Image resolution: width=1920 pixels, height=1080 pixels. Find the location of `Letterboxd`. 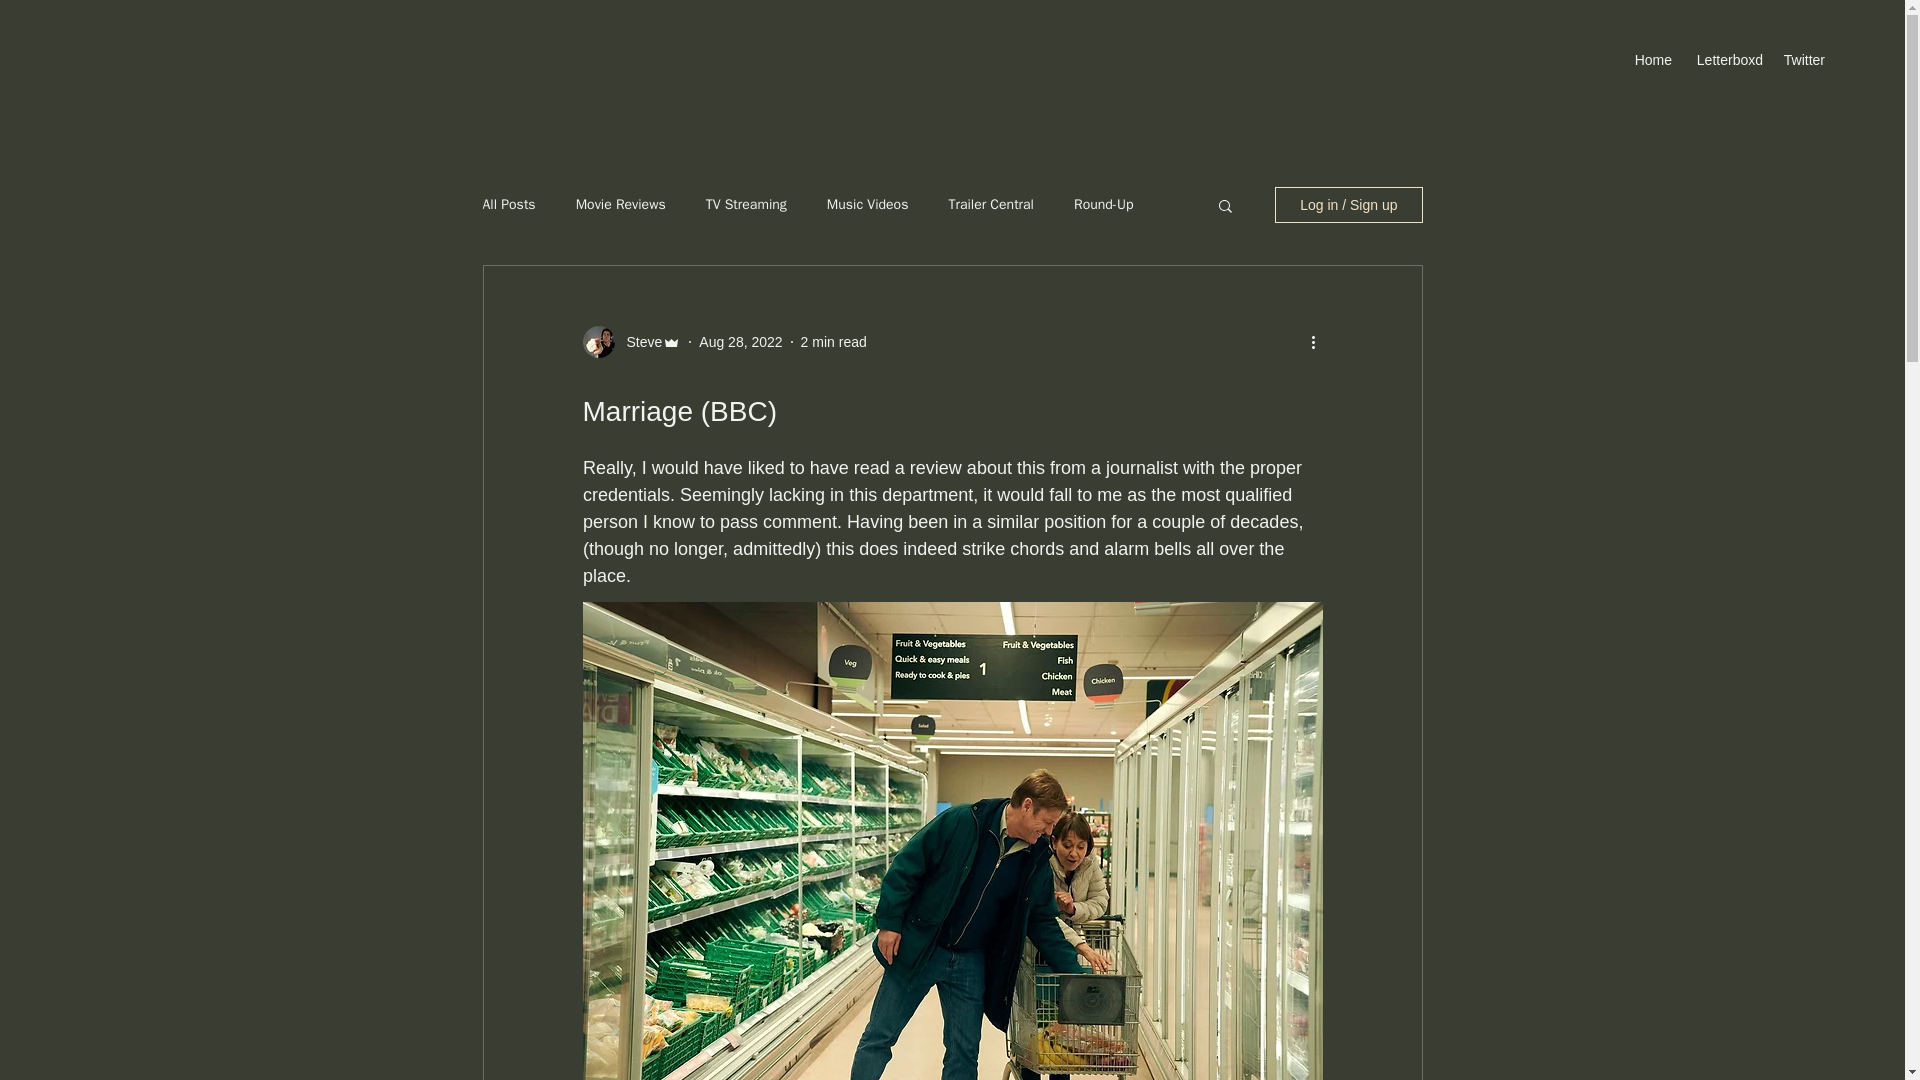

Letterboxd is located at coordinates (1726, 60).